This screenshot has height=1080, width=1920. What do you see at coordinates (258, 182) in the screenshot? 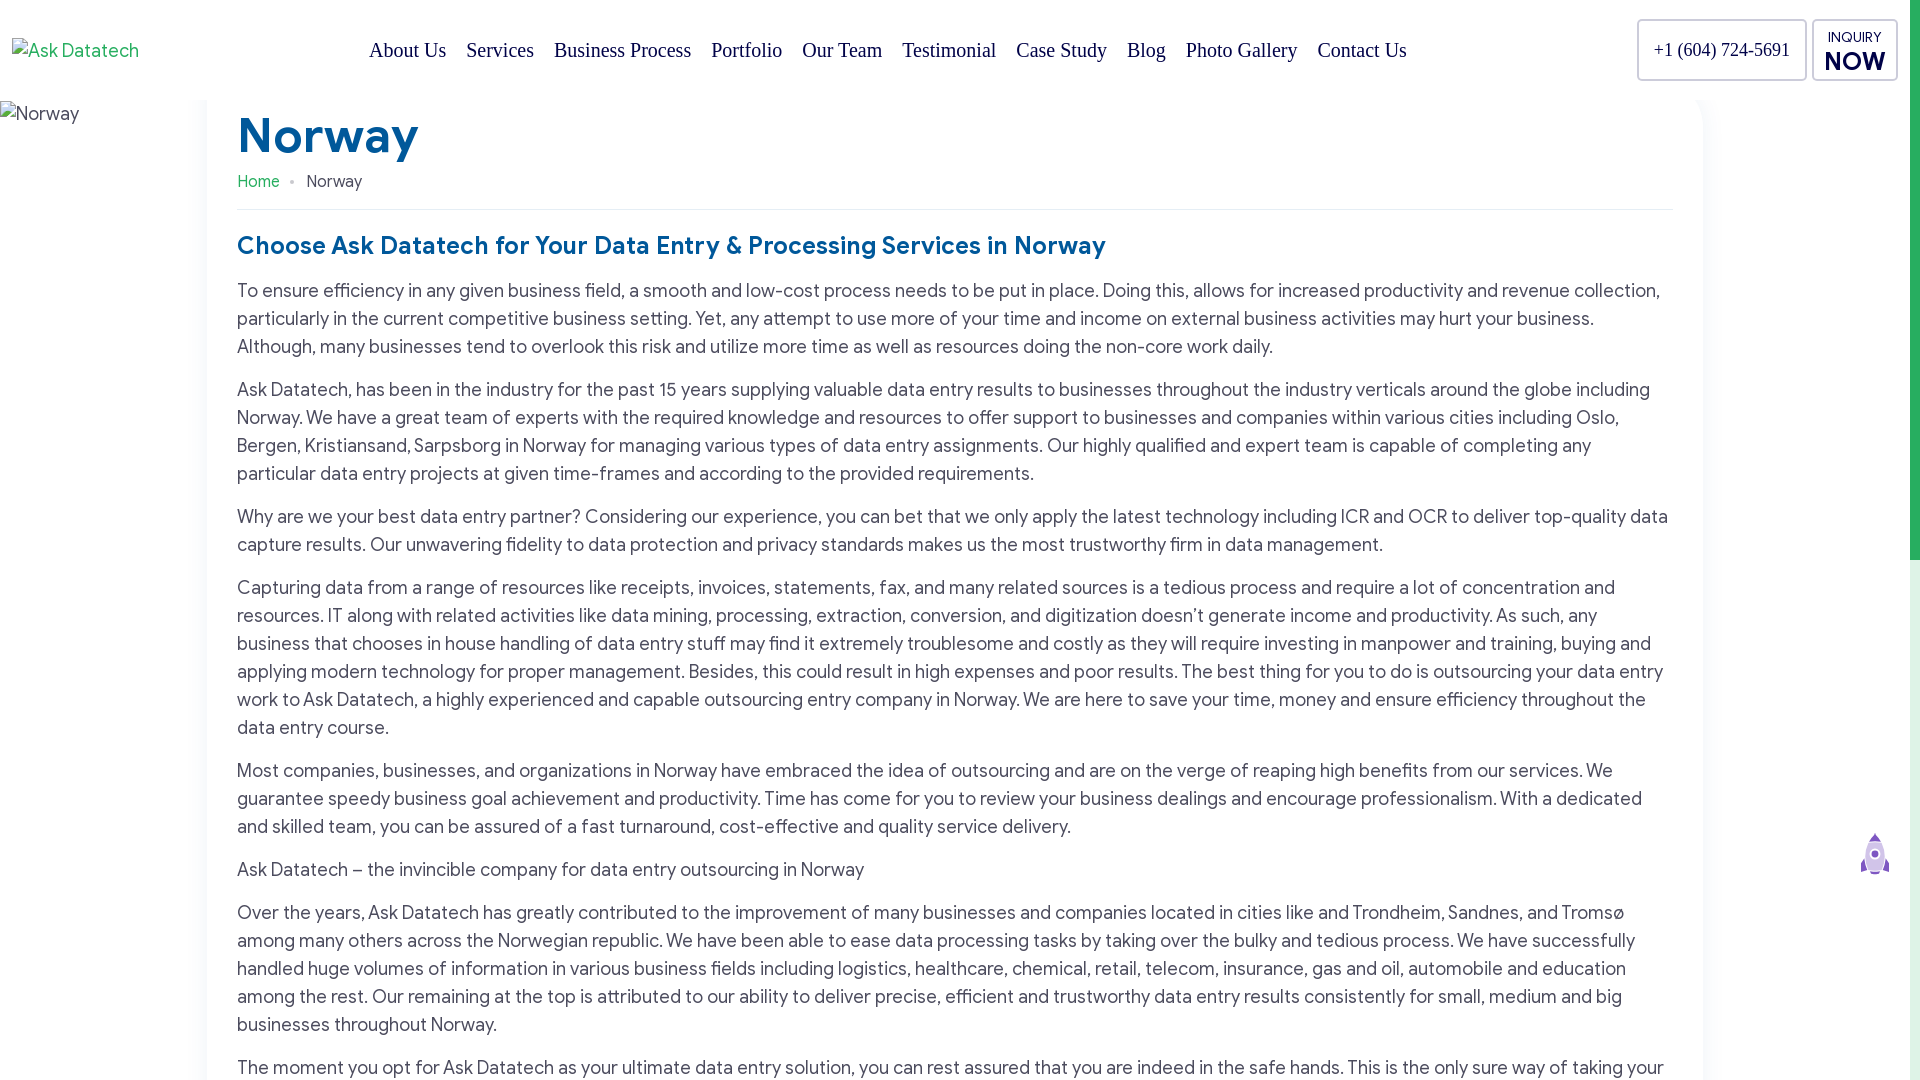
I see `Home` at bounding box center [258, 182].